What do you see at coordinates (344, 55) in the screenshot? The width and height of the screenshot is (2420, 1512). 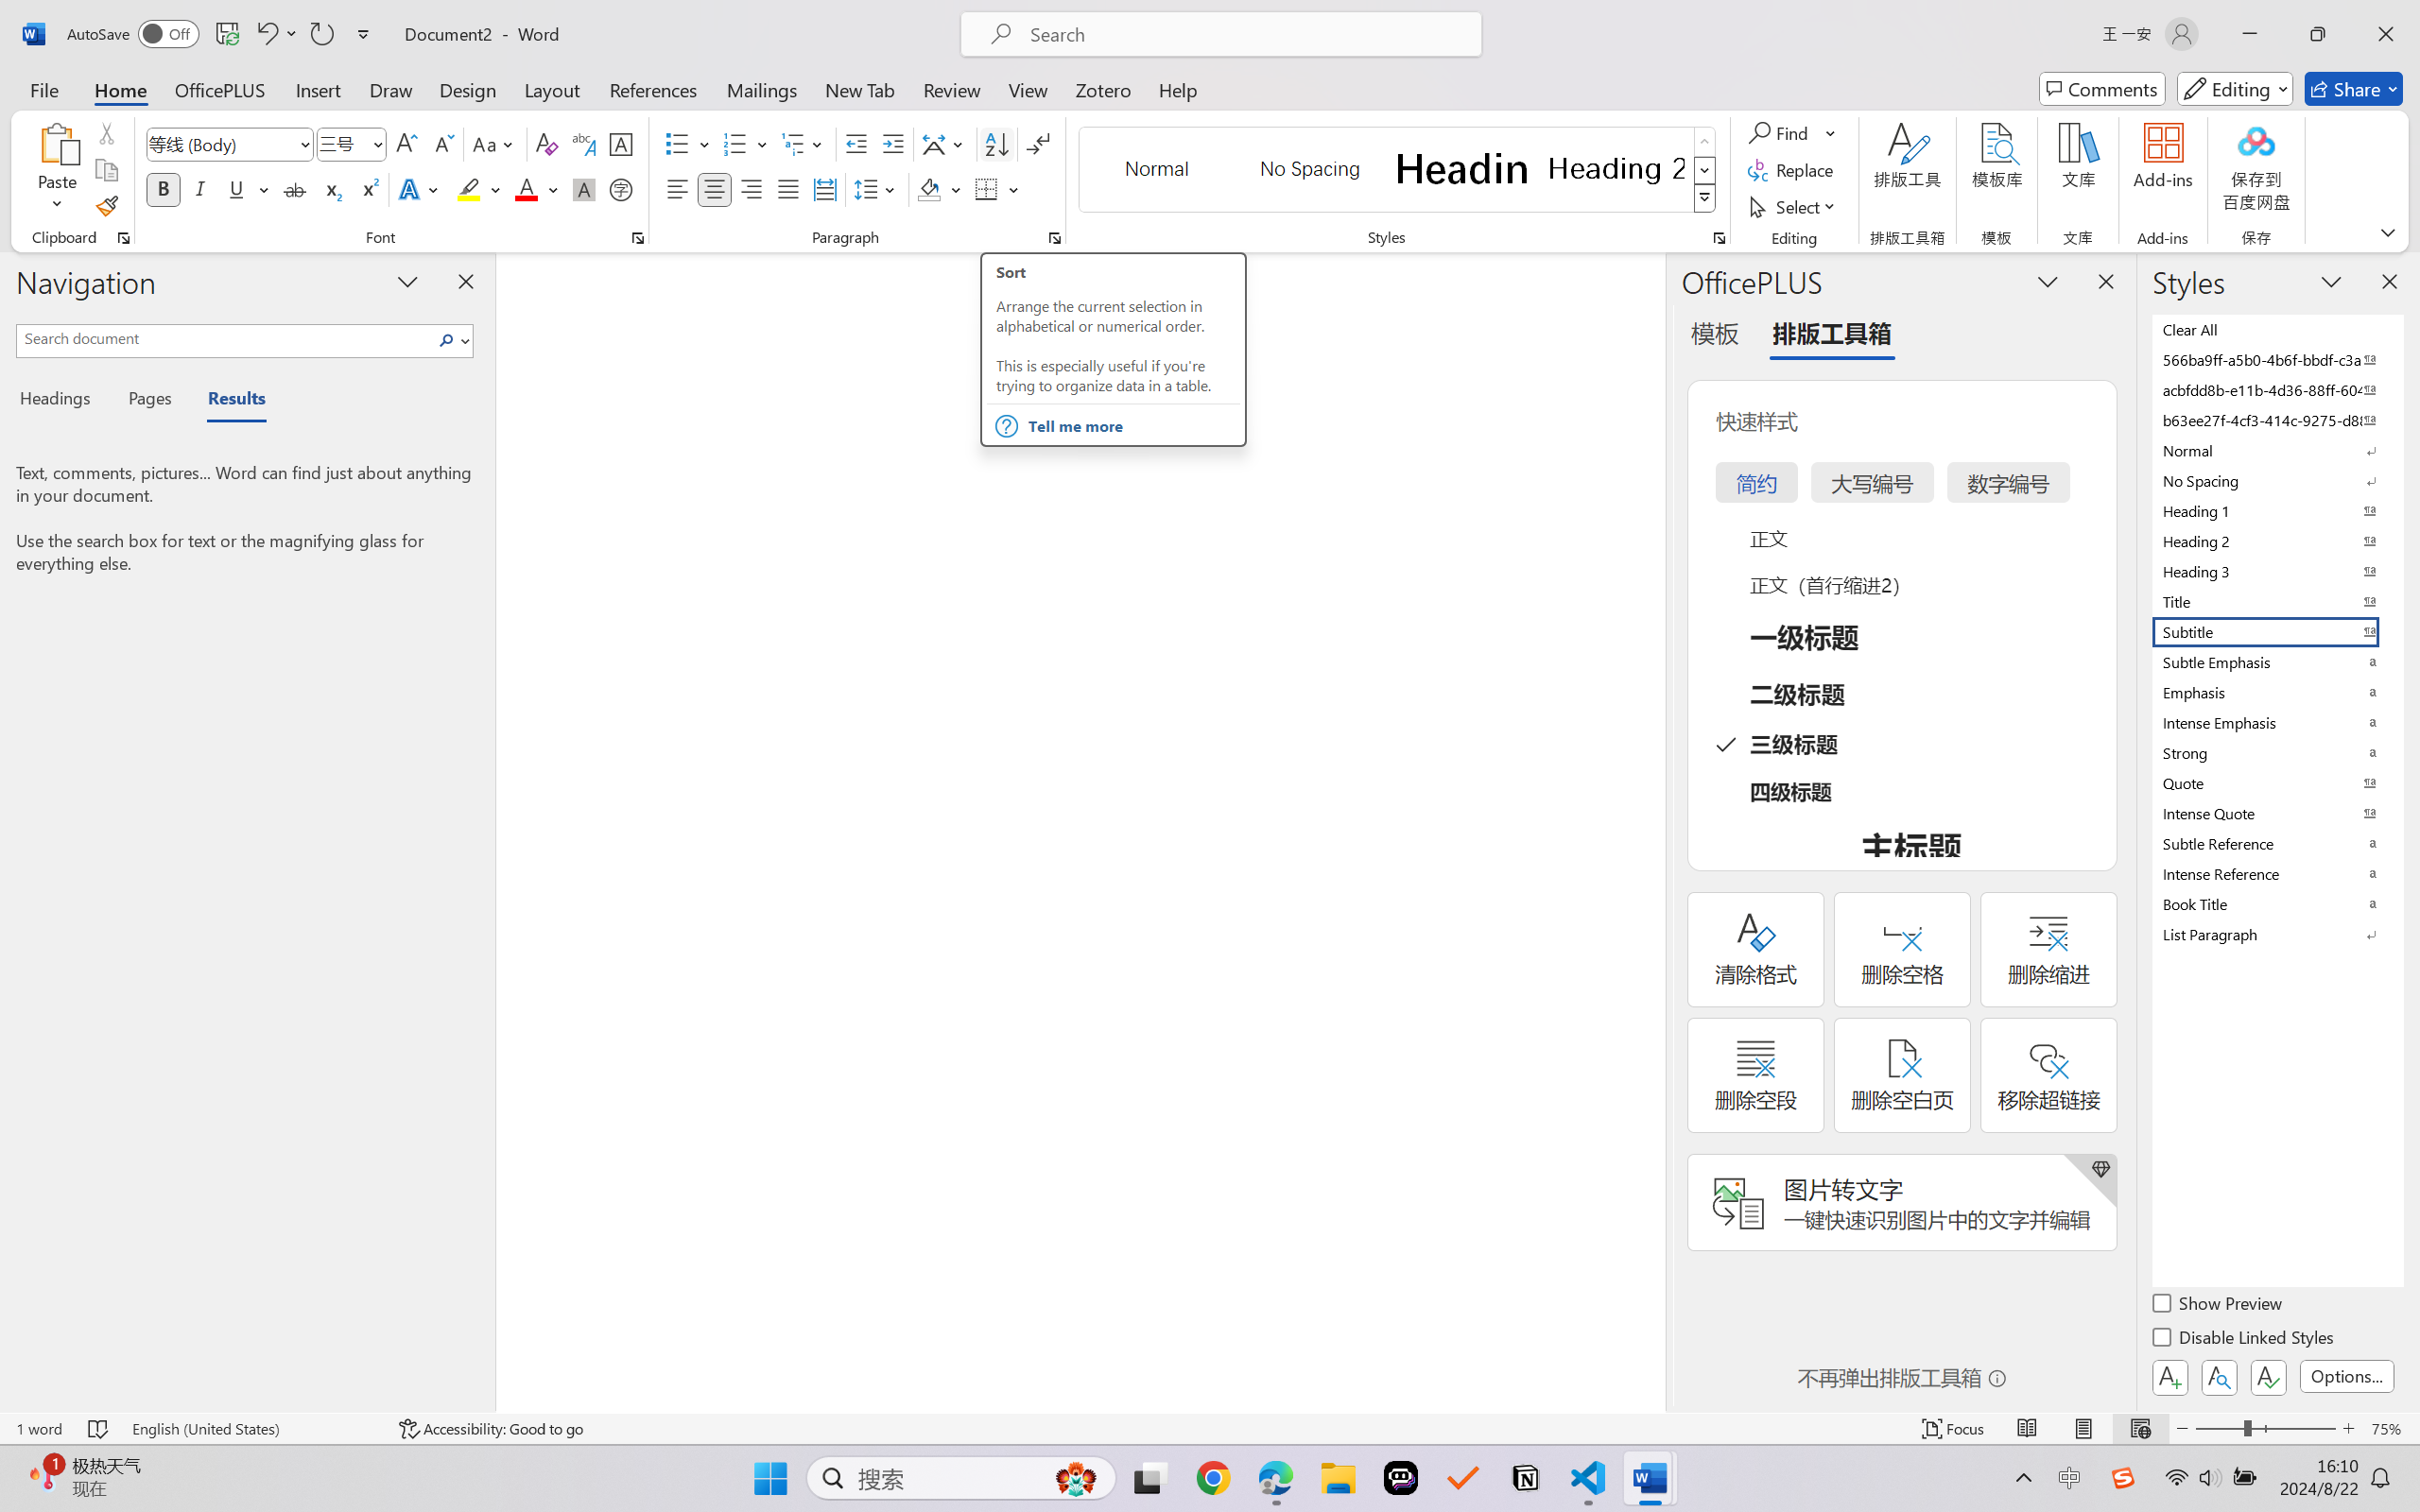 I see `test.py` at bounding box center [344, 55].